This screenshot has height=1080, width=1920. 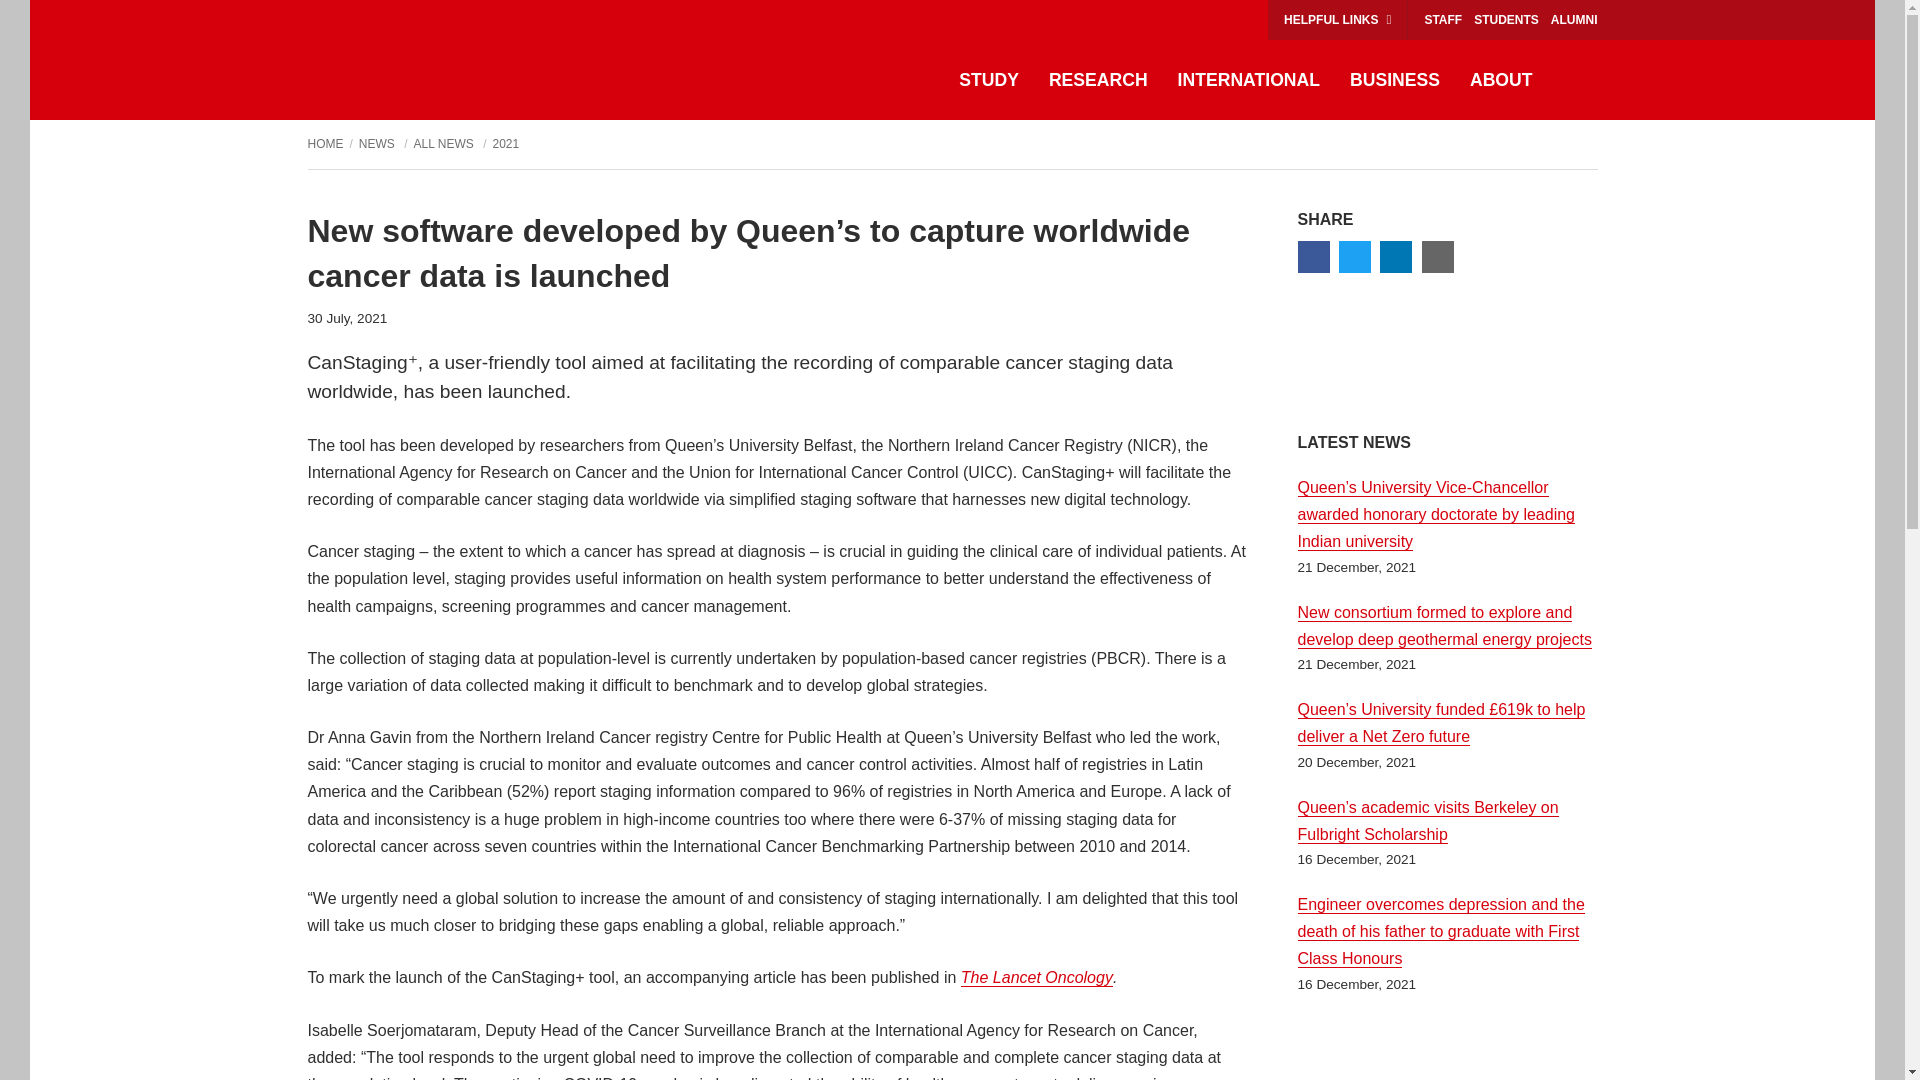 What do you see at coordinates (1337, 20) in the screenshot?
I see `HELPFUL LINKS` at bounding box center [1337, 20].